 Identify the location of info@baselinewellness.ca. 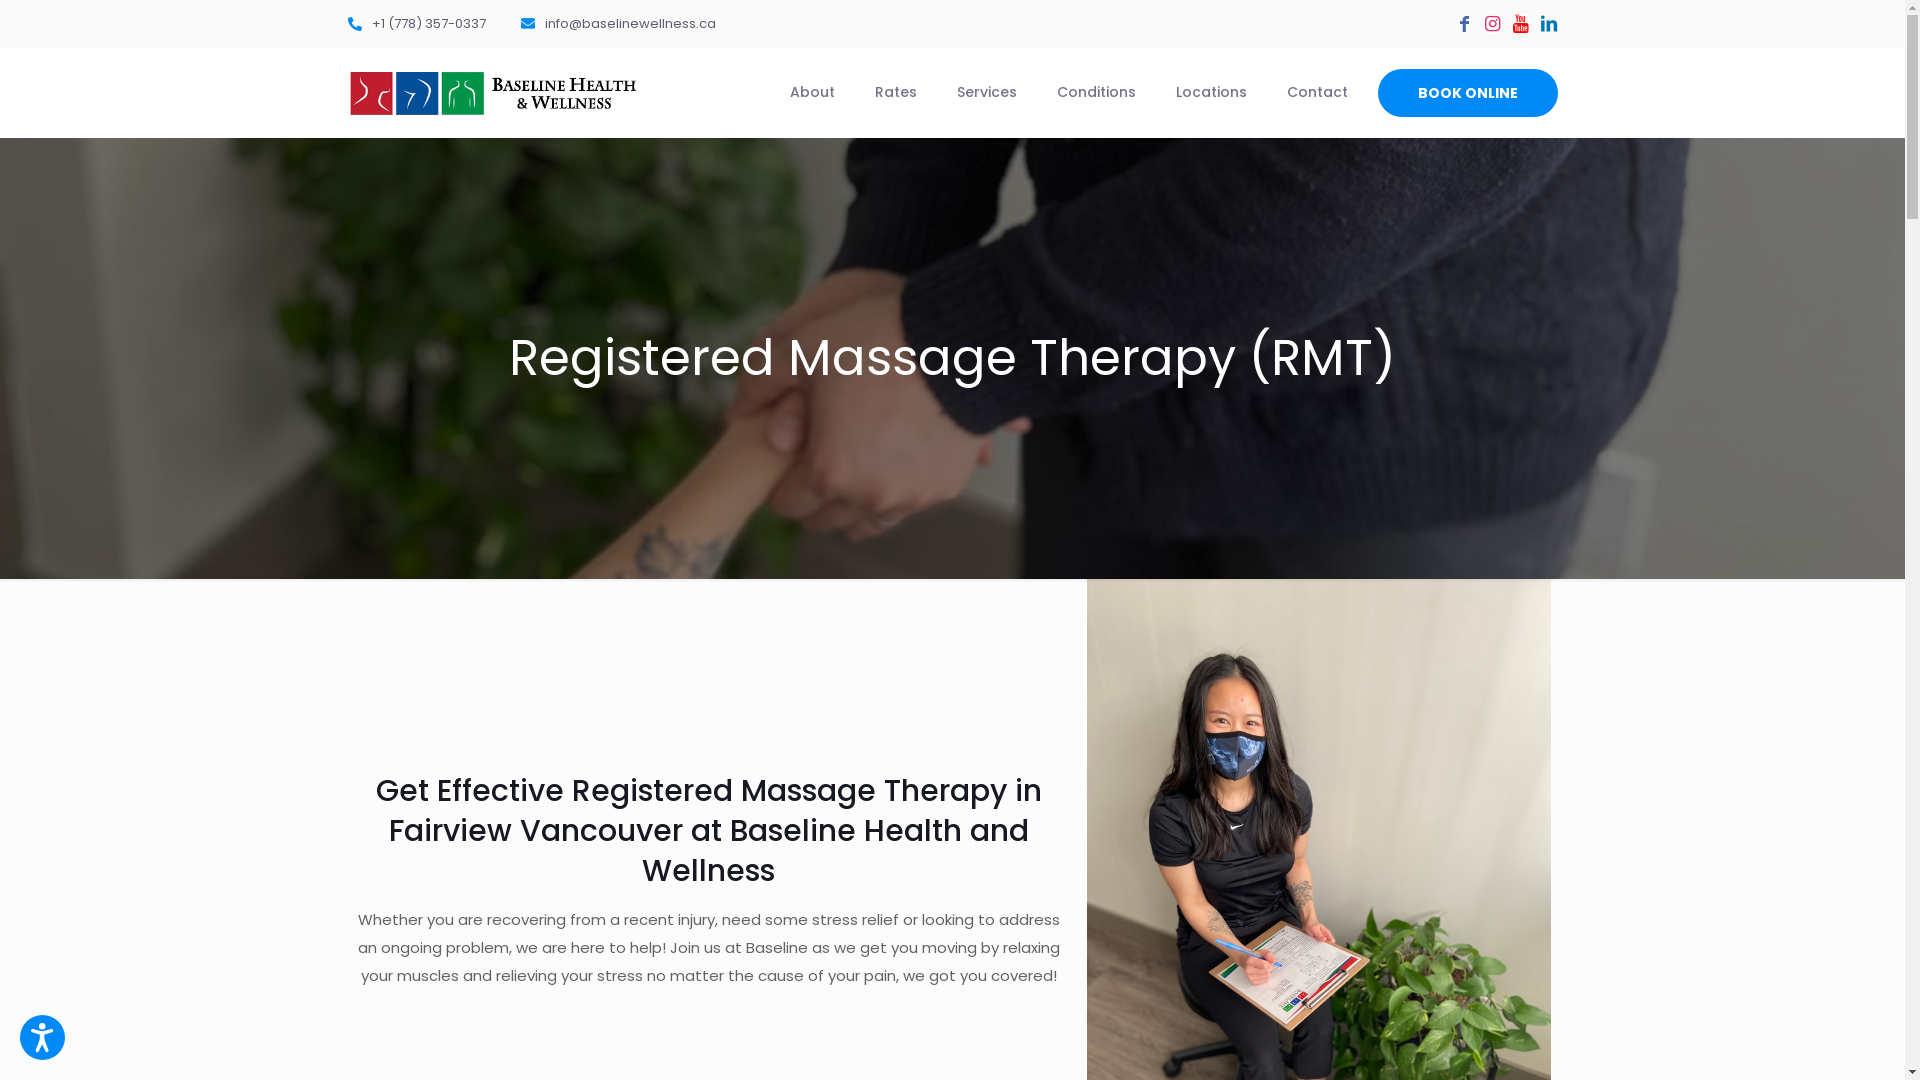
(618, 24).